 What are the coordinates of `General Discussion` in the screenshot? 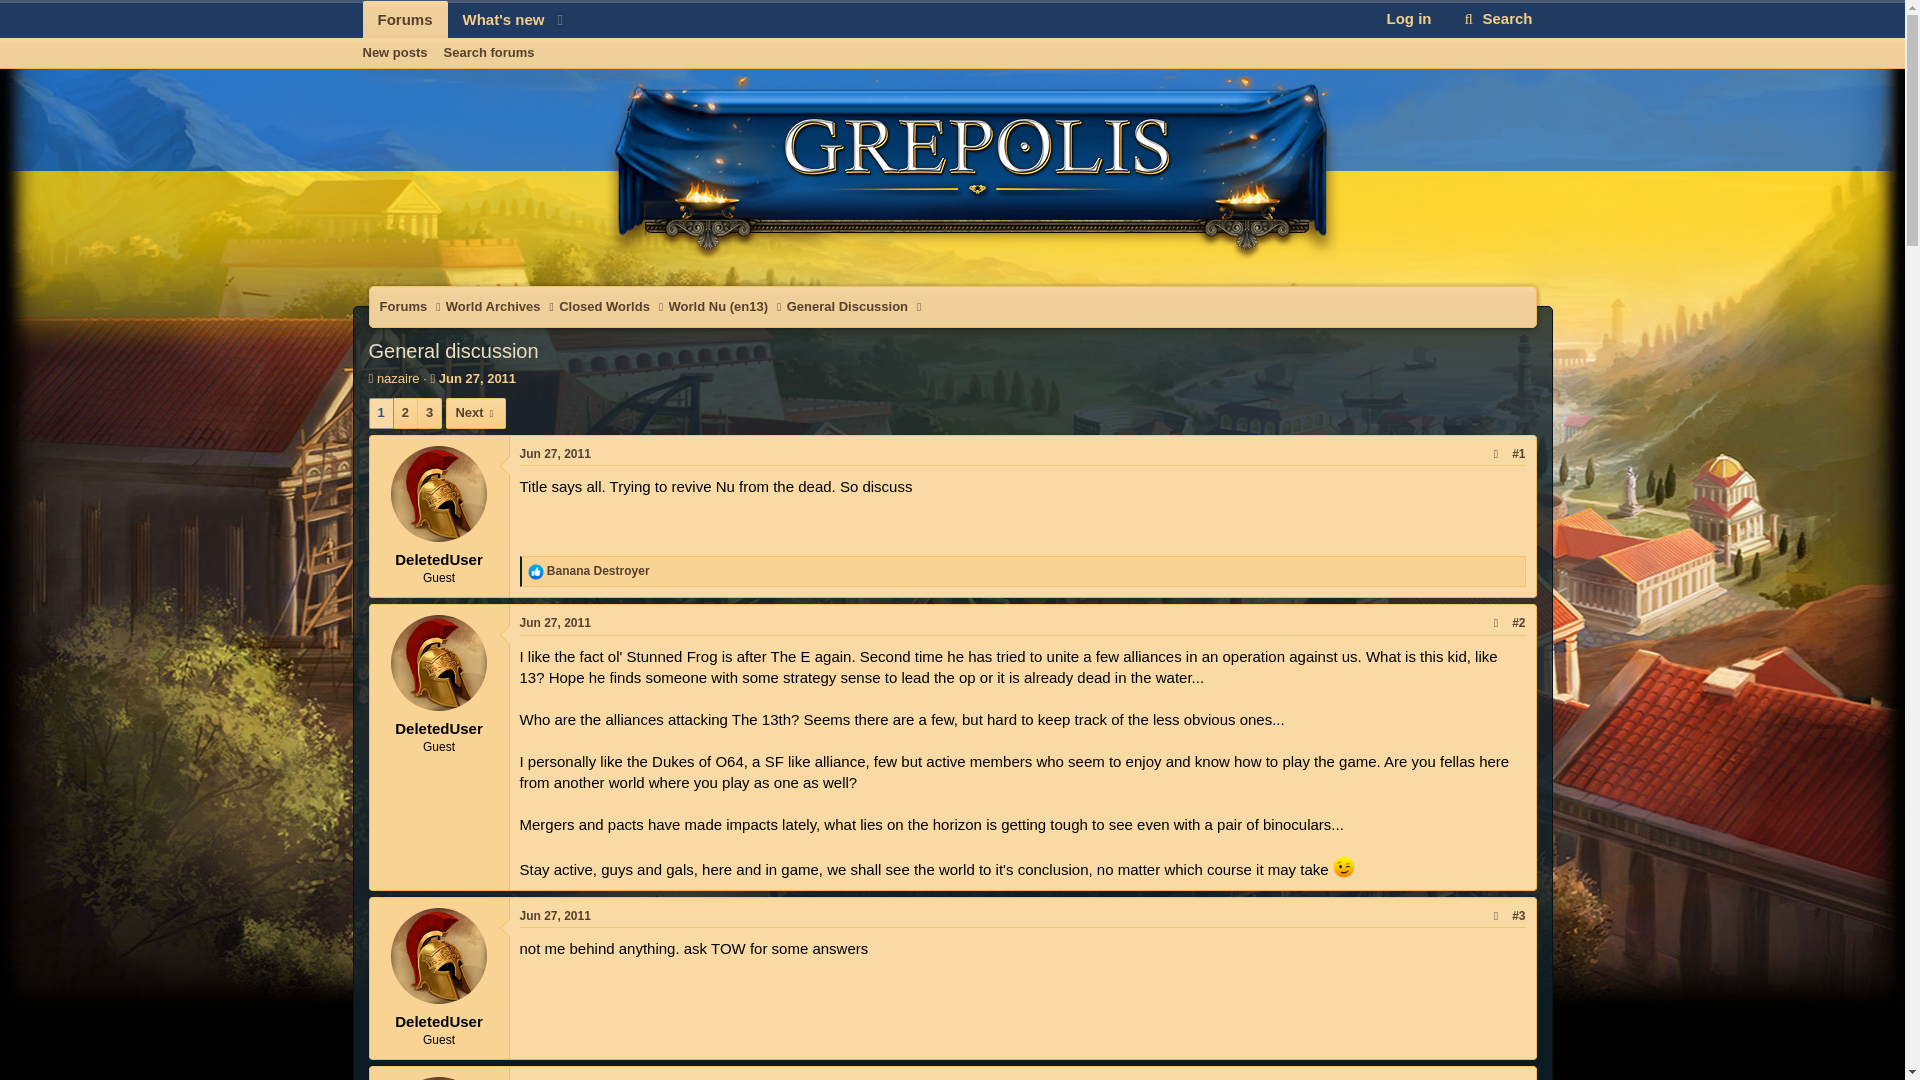 It's located at (489, 52).